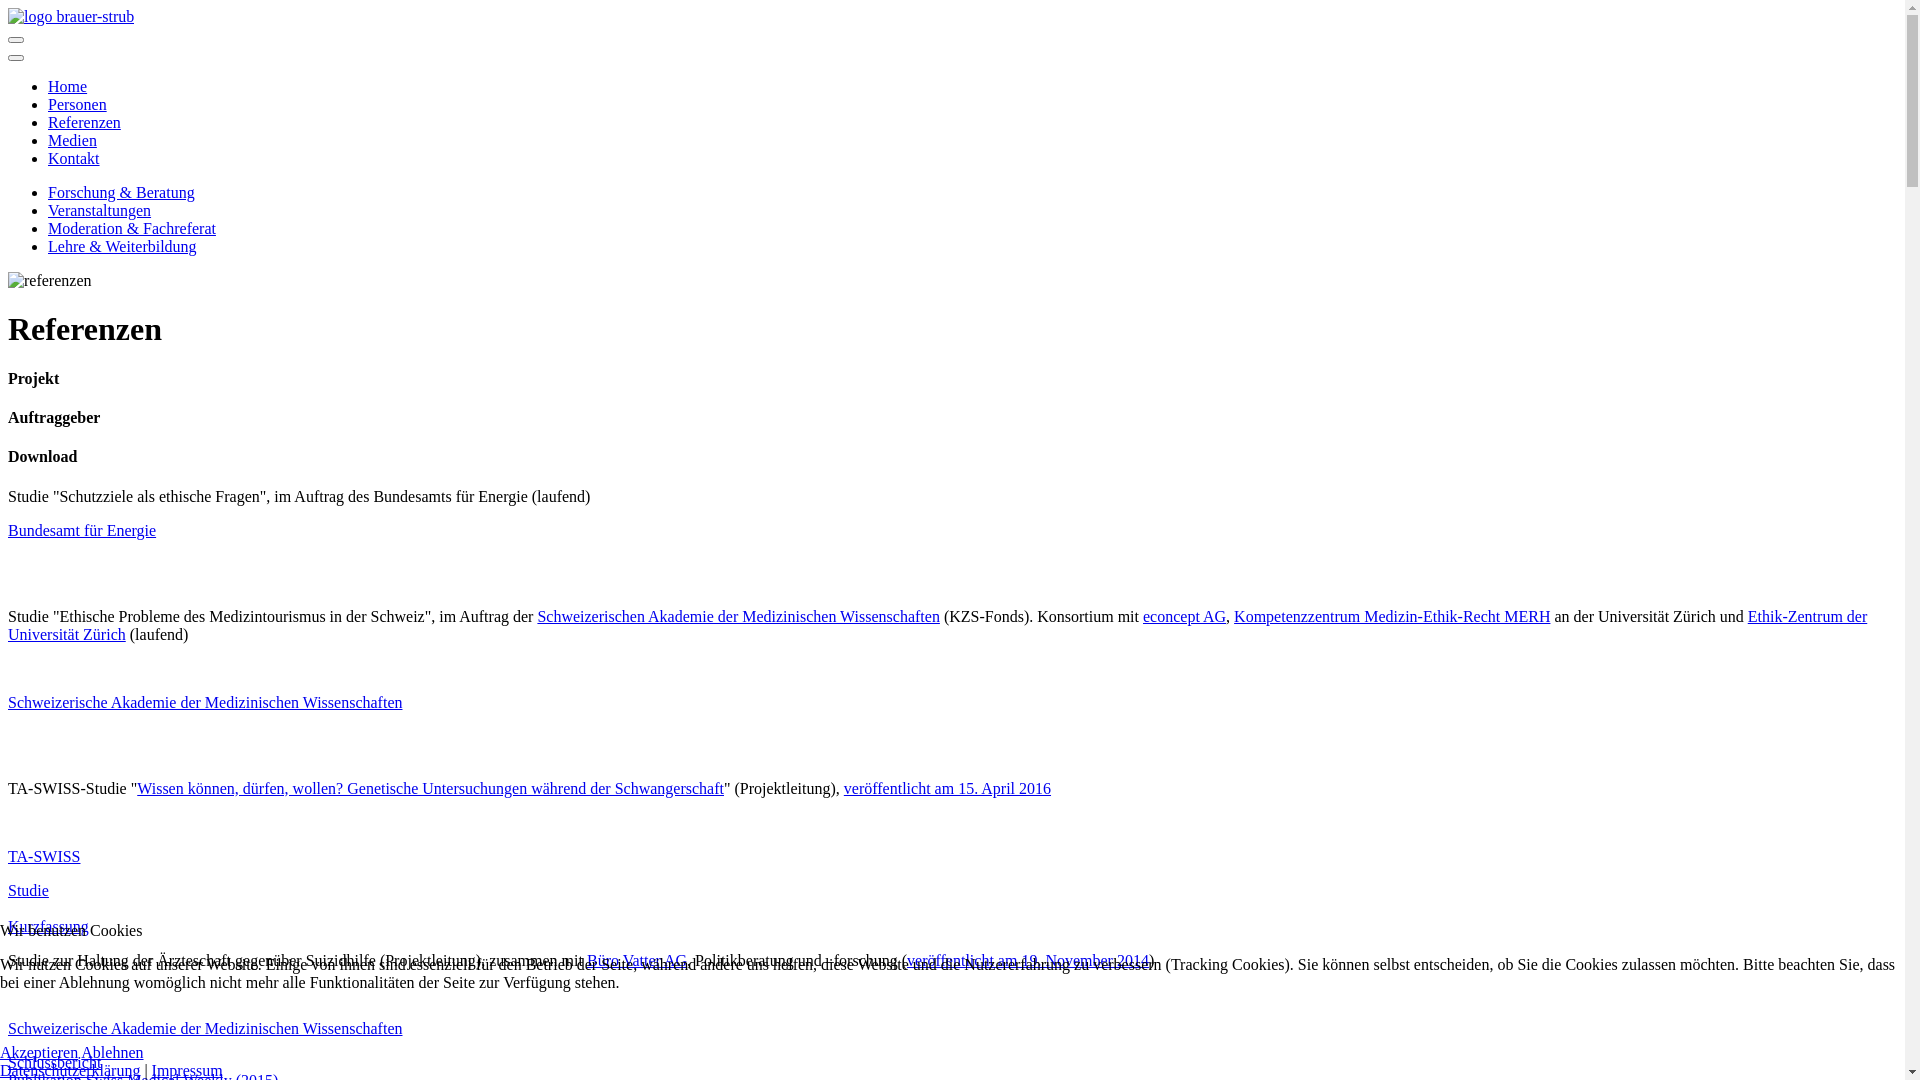 This screenshot has height=1080, width=1920. Describe the element at coordinates (738, 616) in the screenshot. I see `Schweizerischen Akademie der Medizinischen Wissenschaften` at that location.